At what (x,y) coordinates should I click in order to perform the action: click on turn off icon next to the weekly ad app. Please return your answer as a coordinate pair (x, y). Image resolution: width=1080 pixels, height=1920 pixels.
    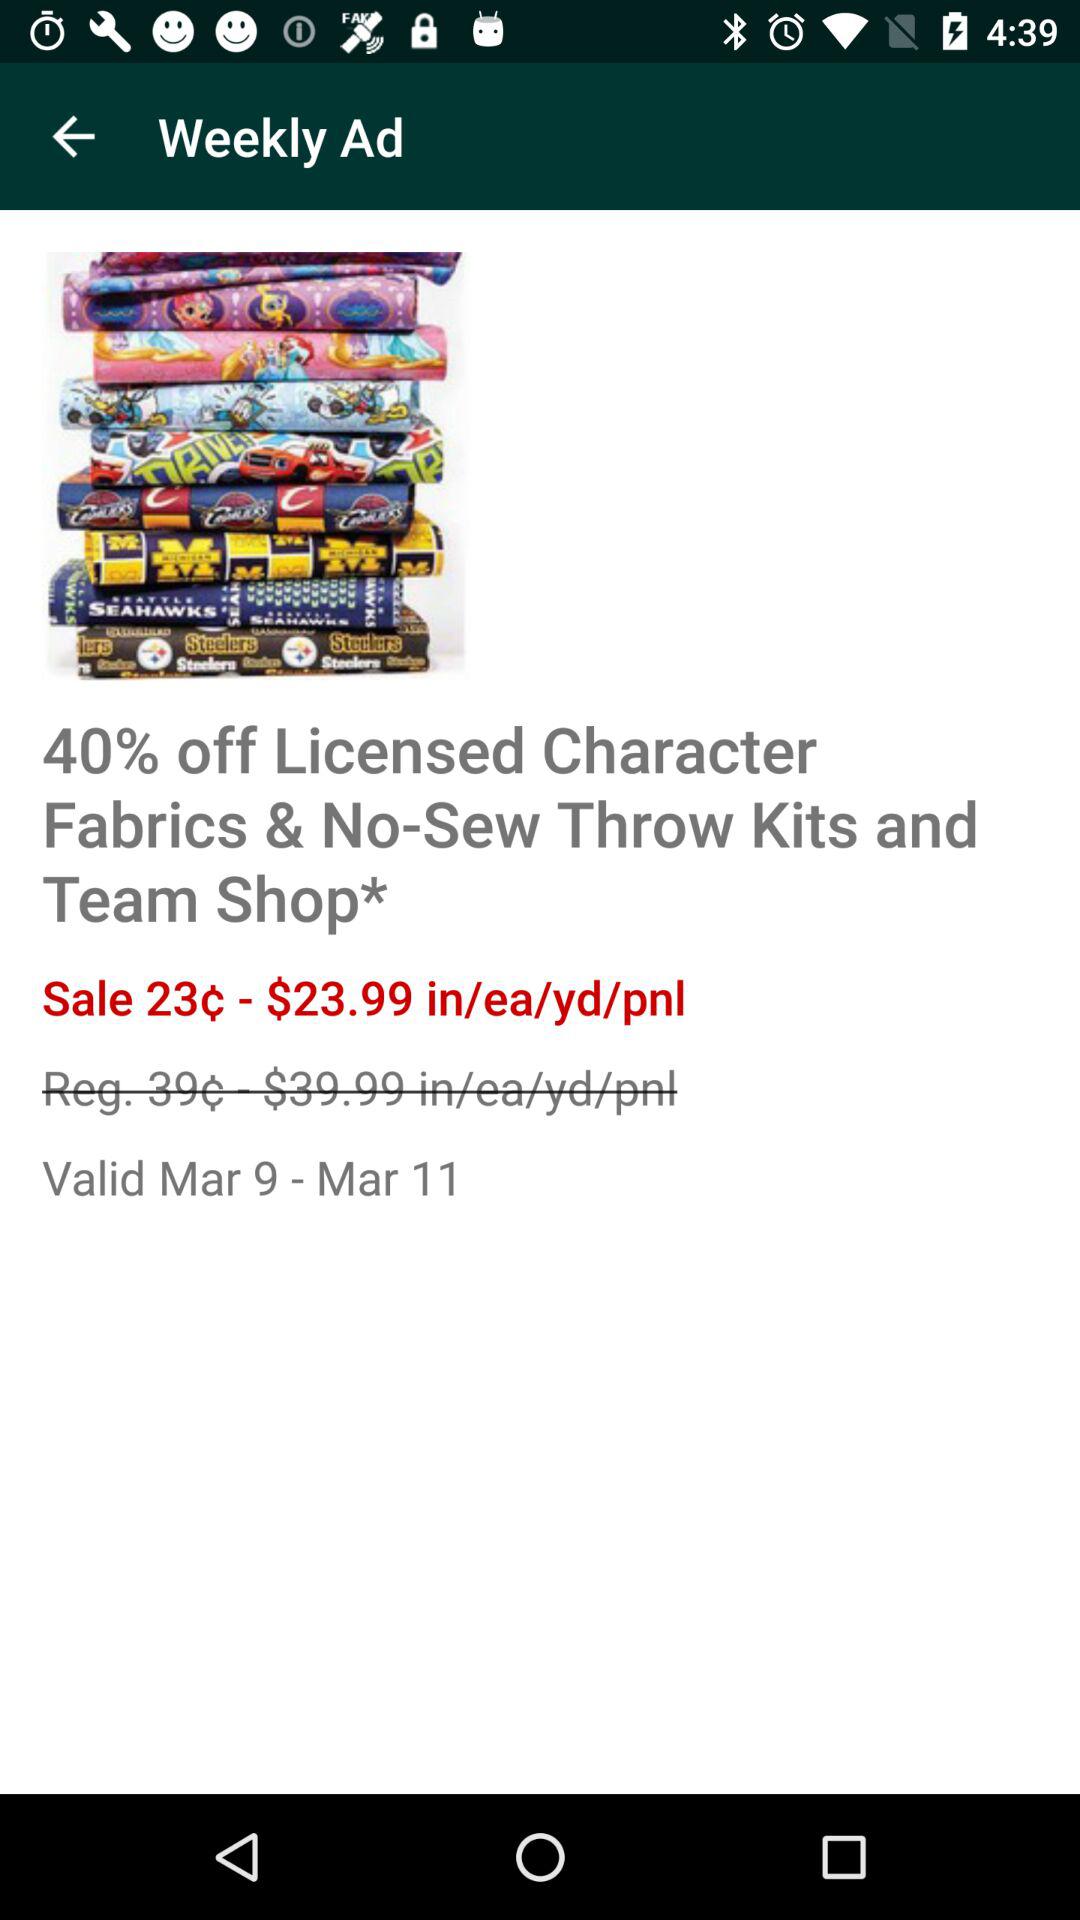
    Looking at the image, I should click on (73, 136).